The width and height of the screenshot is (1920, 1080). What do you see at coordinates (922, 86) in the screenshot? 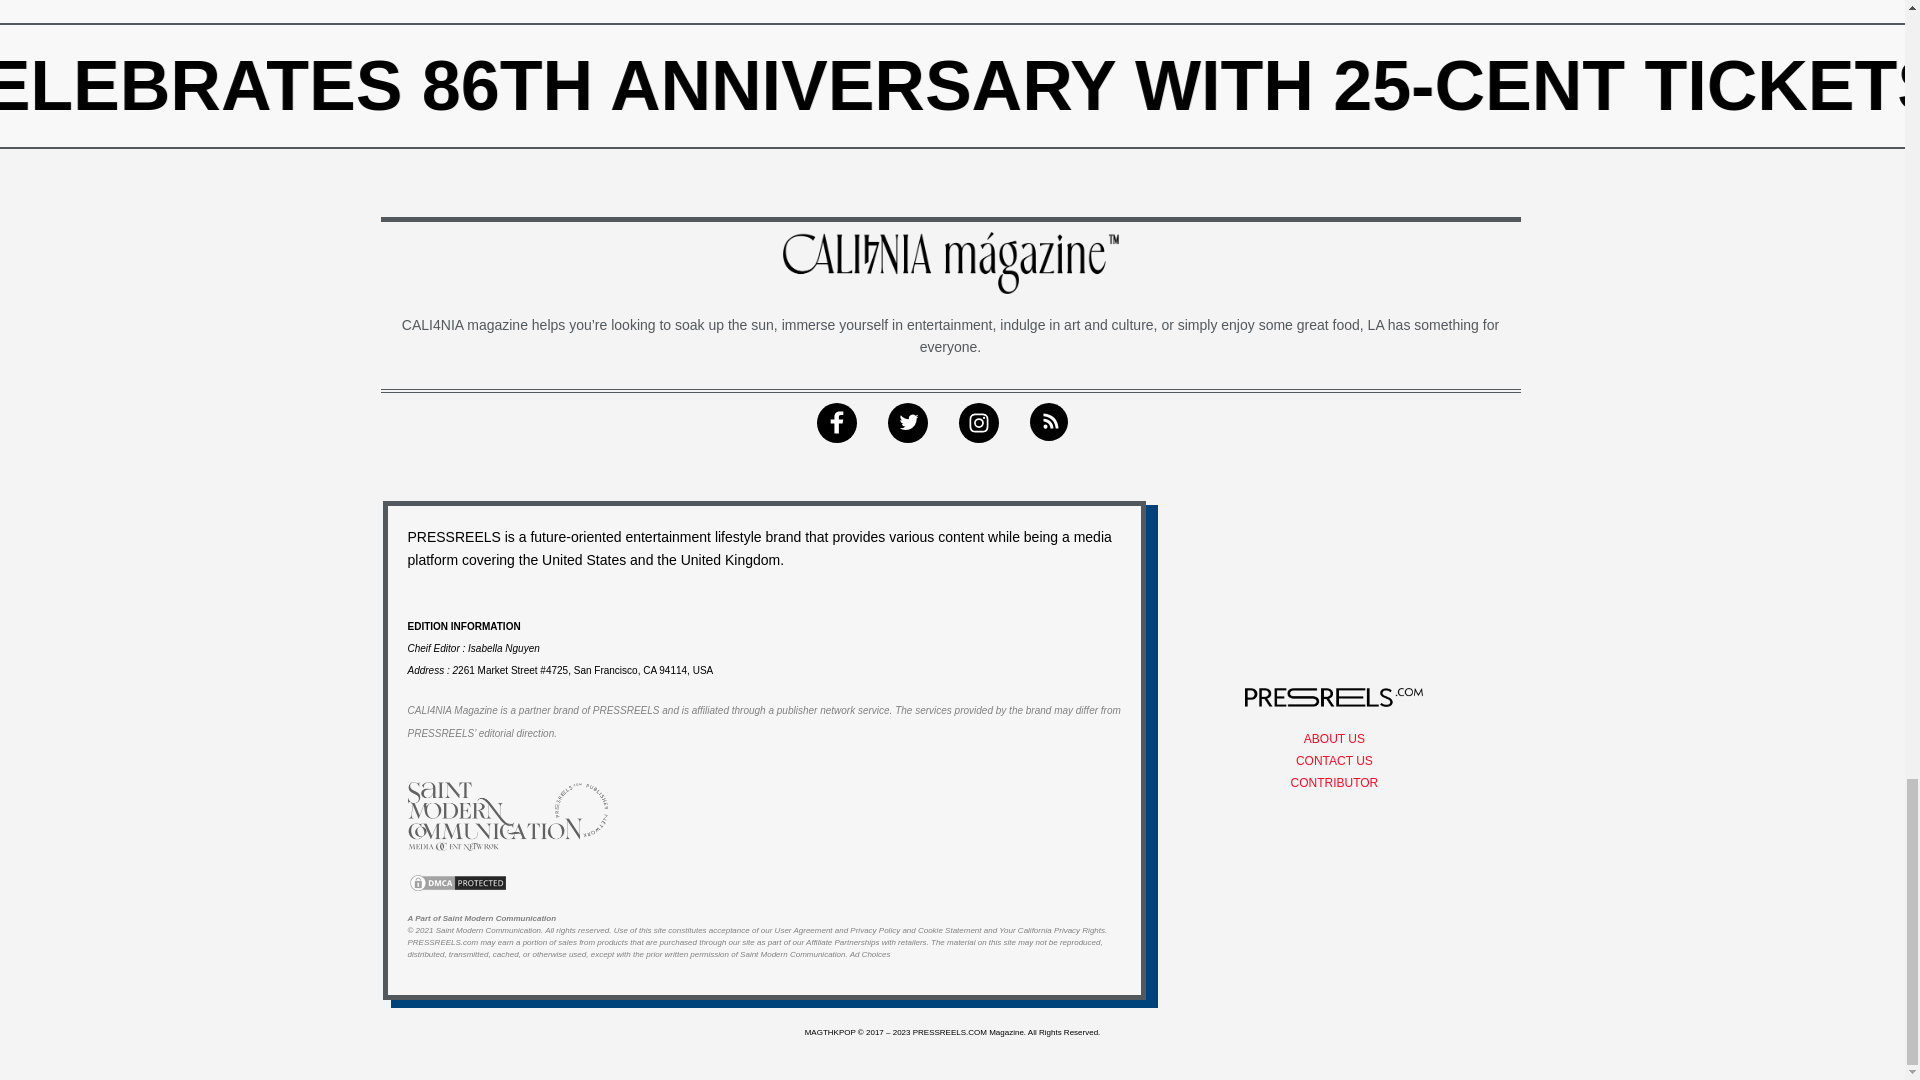
I see `SINKHOLE UNLEASHES CONCRETE RAIN ON GLENDALE FREEWAY` at bounding box center [922, 86].